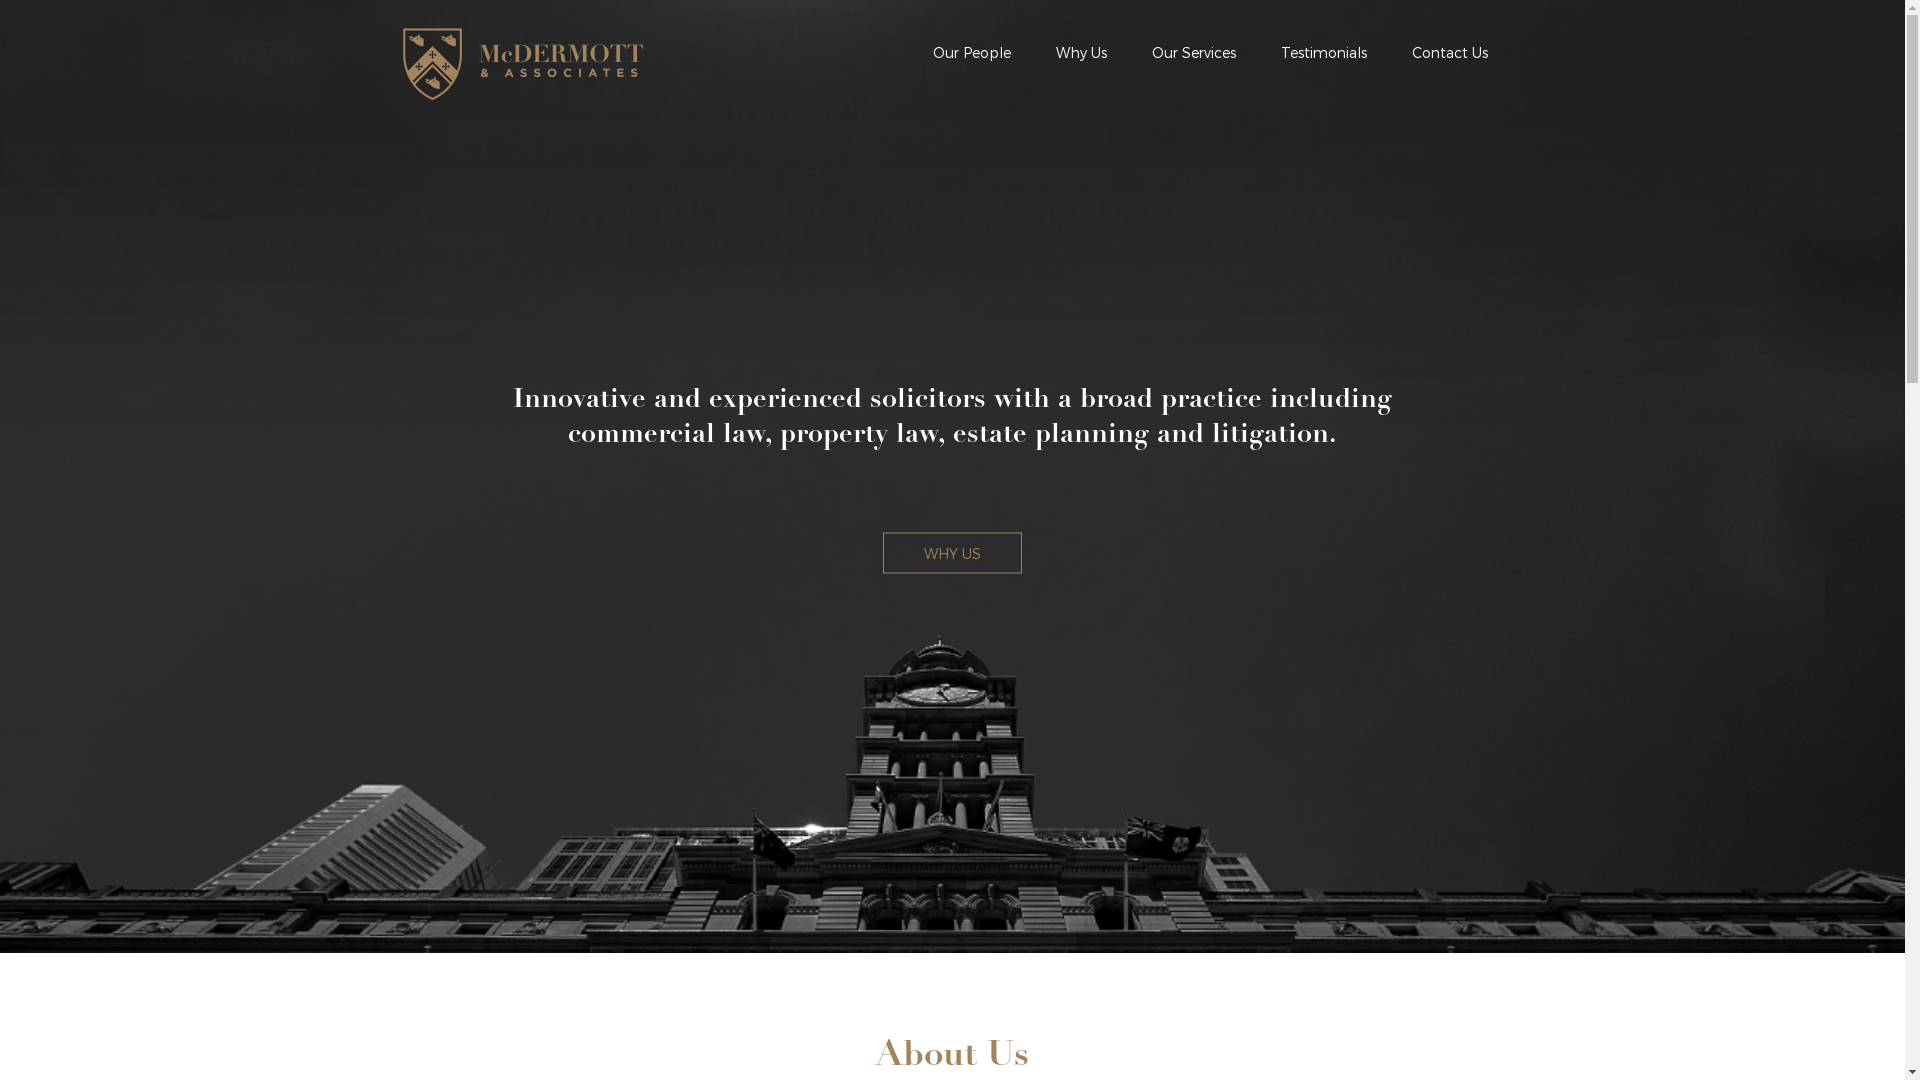  I want to click on Testimonials, so click(1323, 52).